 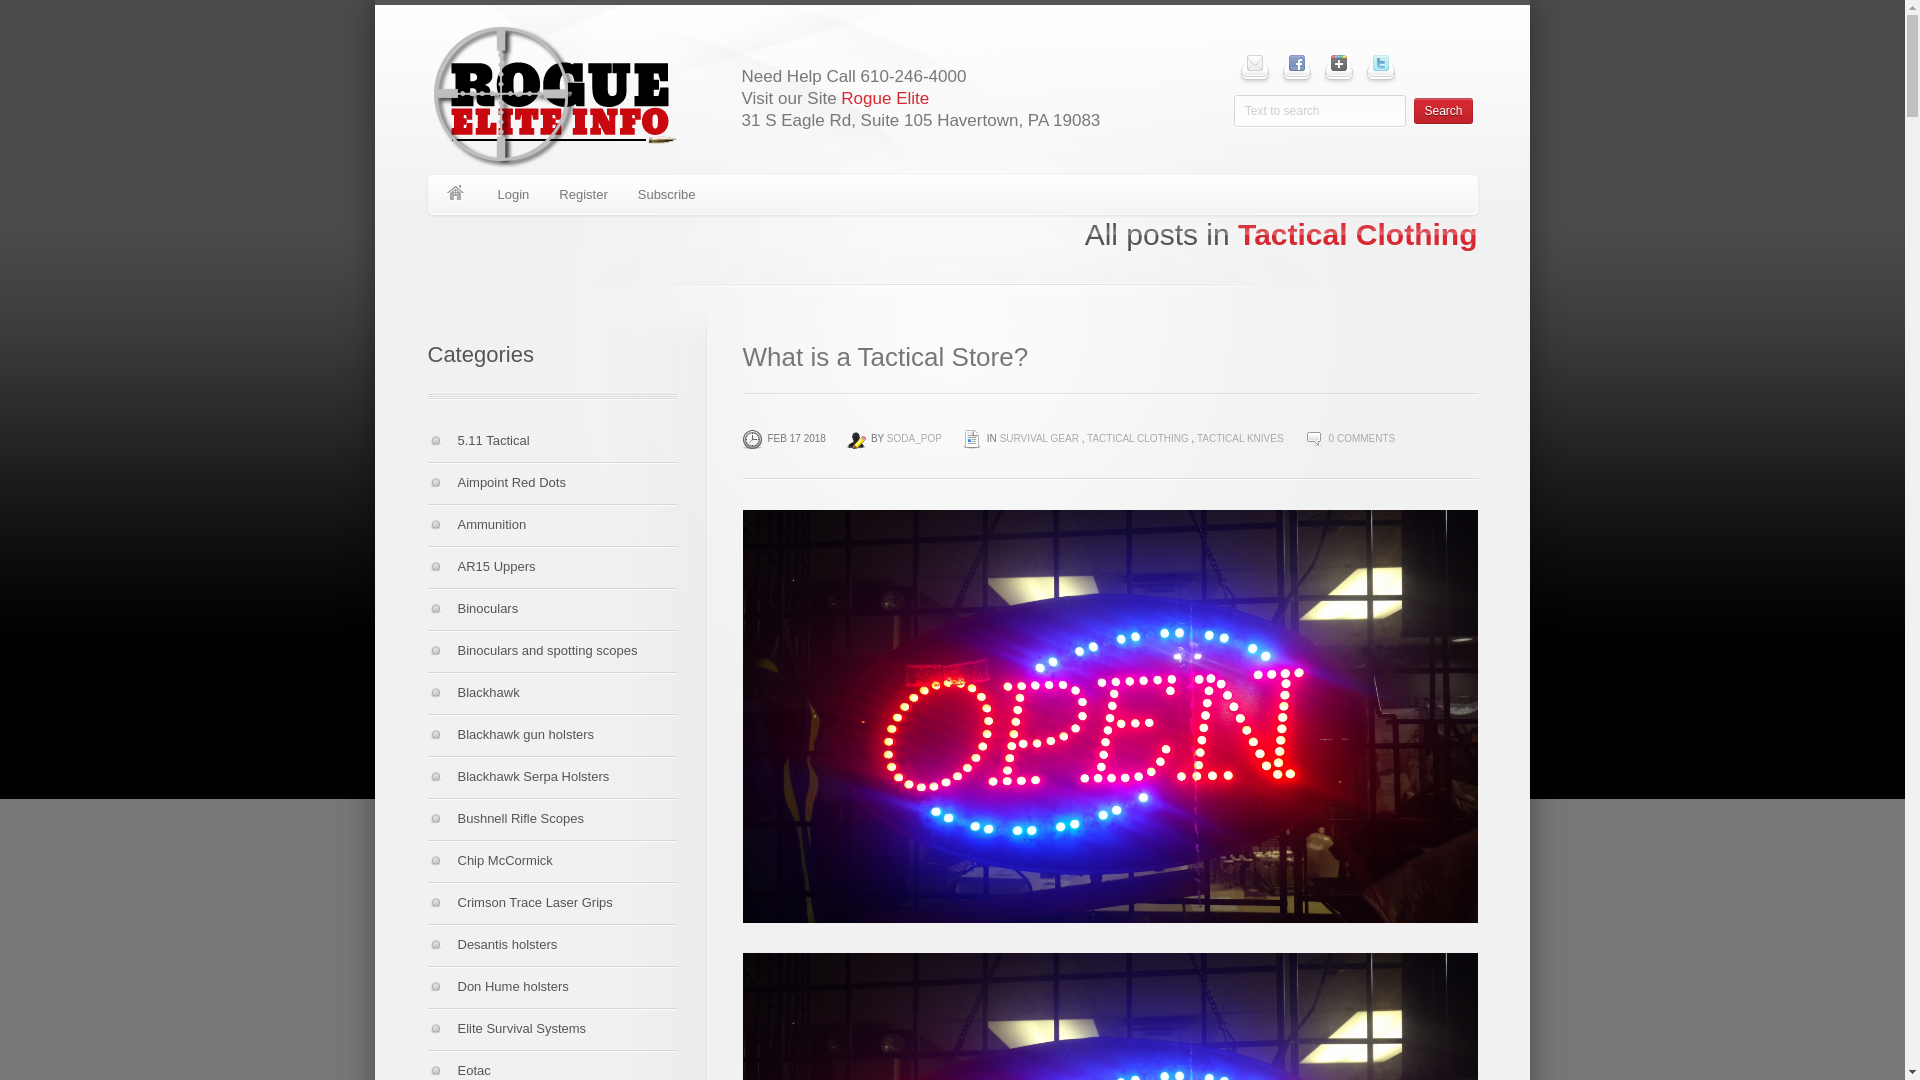 I want to click on TACTICAL CLOTHING, so click(x=1137, y=438).